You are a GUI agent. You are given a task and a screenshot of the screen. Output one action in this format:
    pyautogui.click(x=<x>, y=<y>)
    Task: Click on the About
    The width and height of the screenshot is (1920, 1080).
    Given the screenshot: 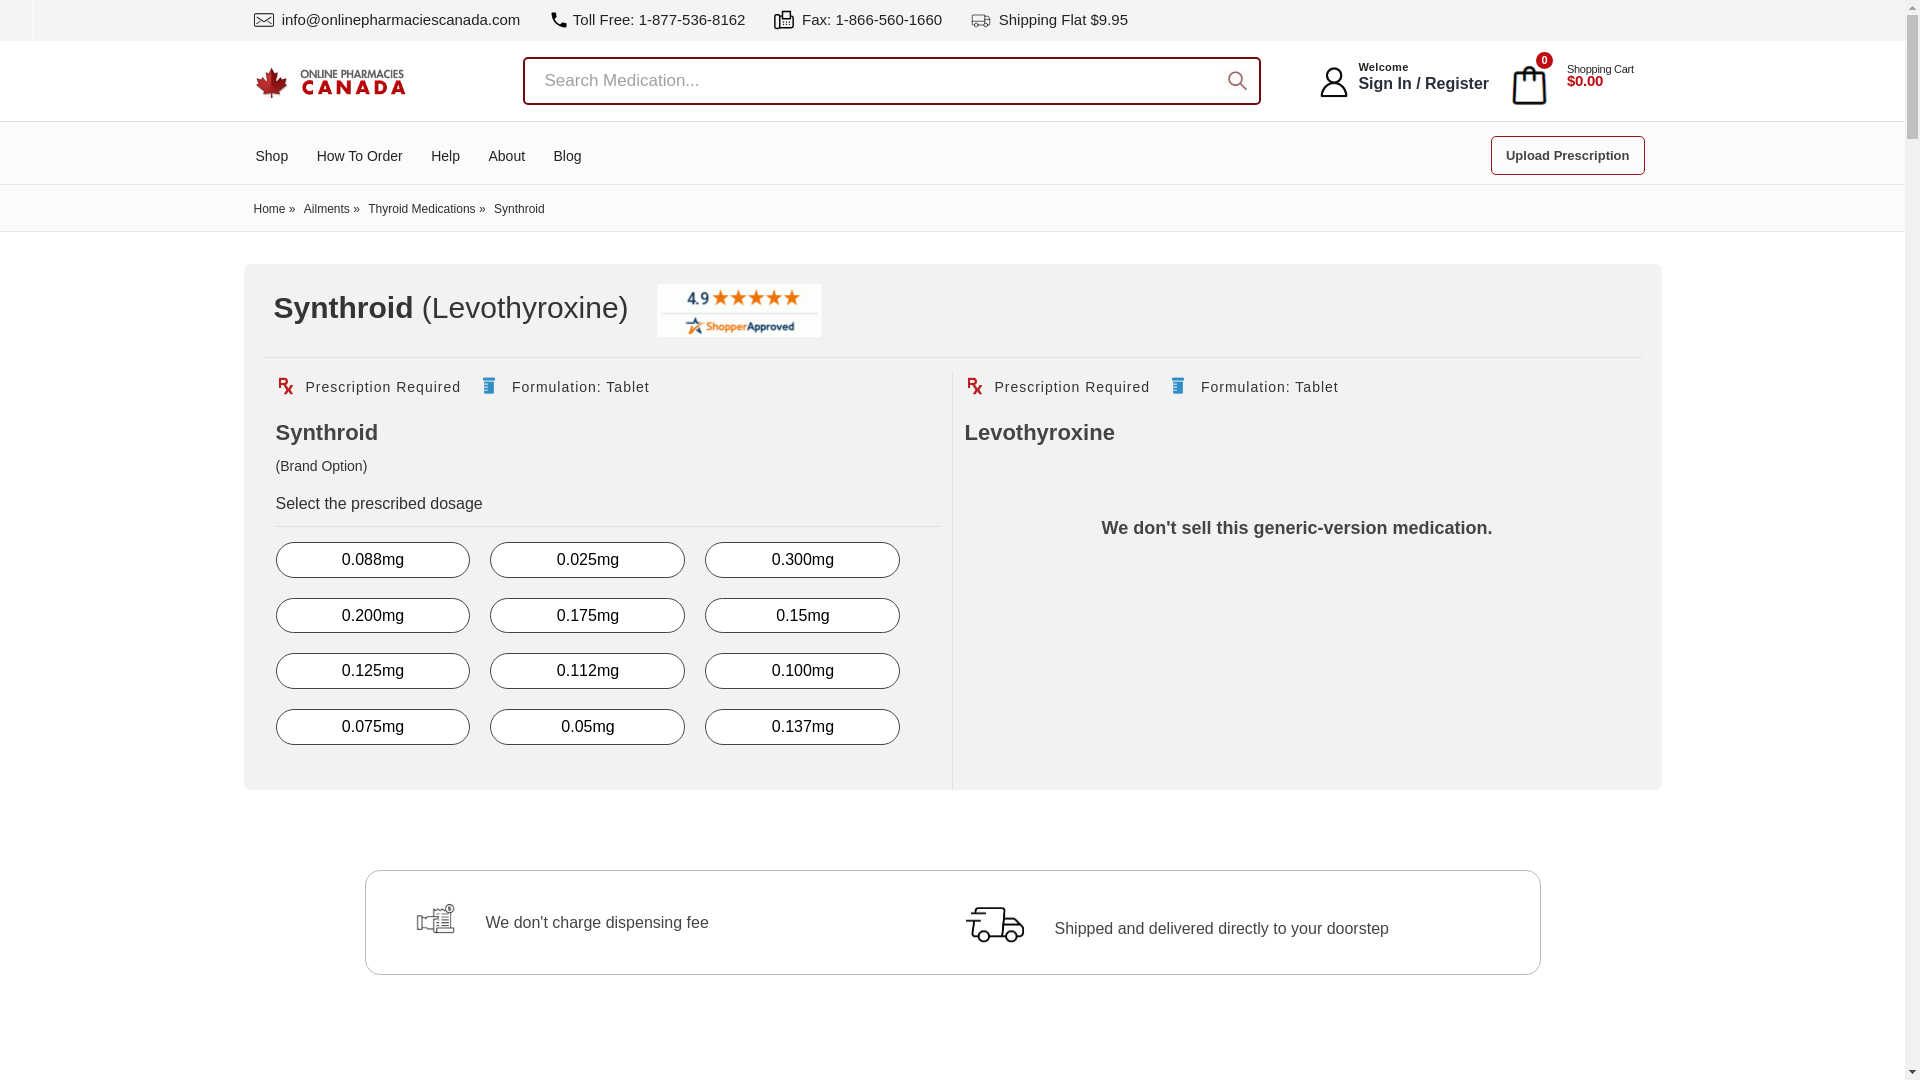 What is the action you would take?
    pyautogui.click(x=506, y=156)
    